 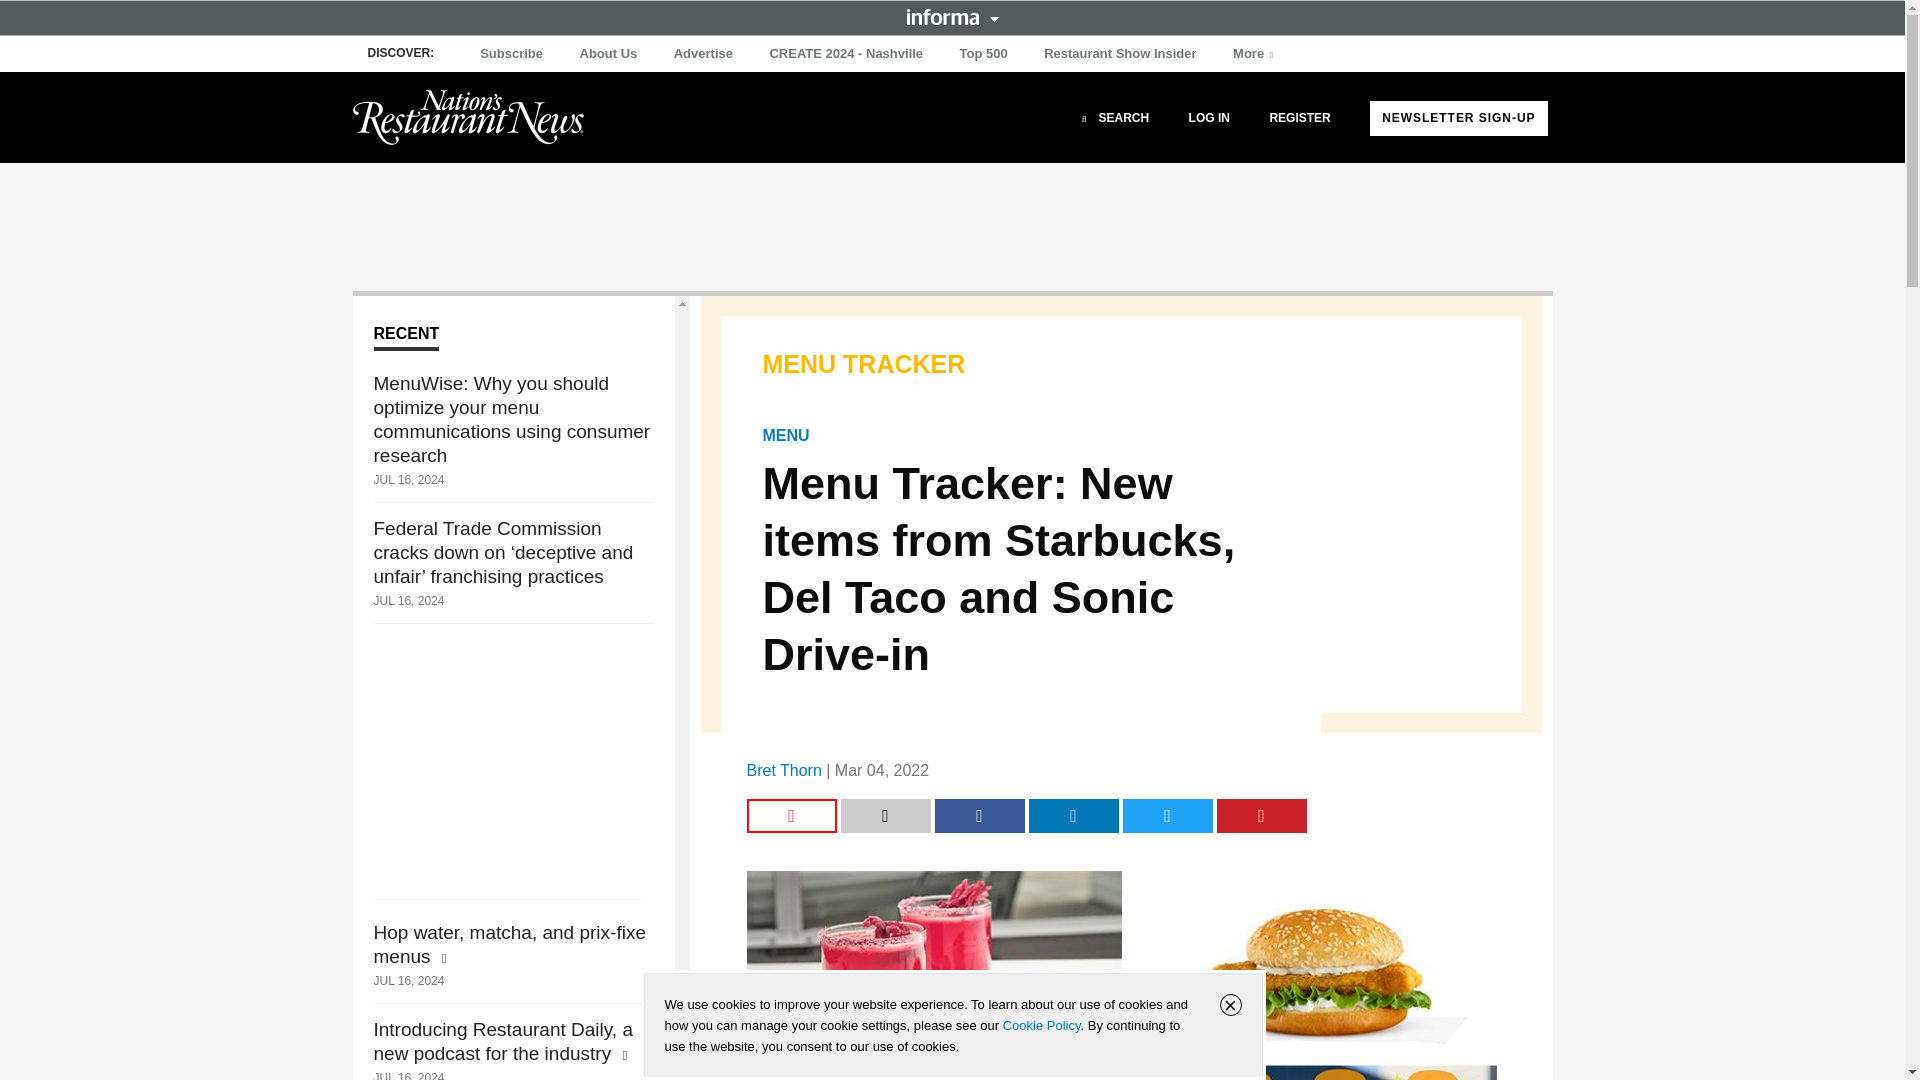 I want to click on LOG IN, so click(x=1209, y=118).